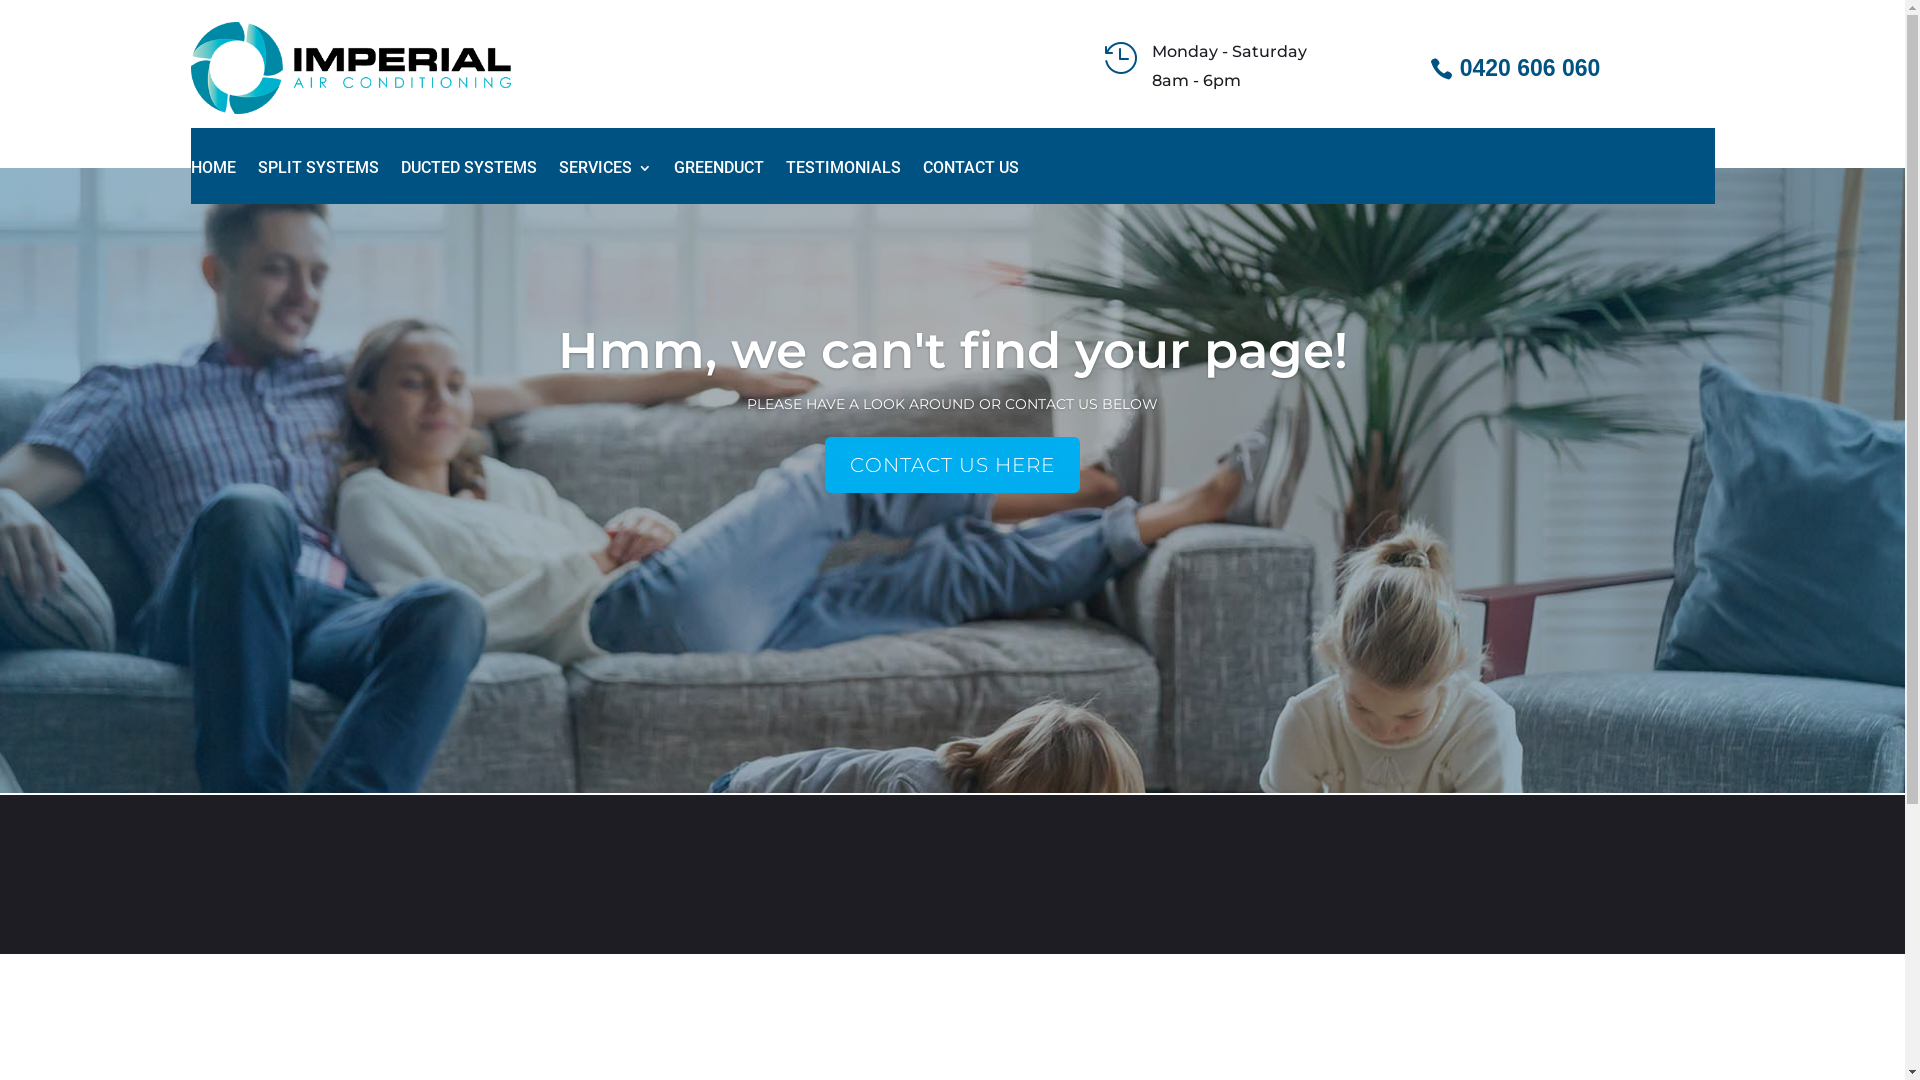 This screenshot has height=1080, width=1920. What do you see at coordinates (604, 182) in the screenshot?
I see `SERVICES` at bounding box center [604, 182].